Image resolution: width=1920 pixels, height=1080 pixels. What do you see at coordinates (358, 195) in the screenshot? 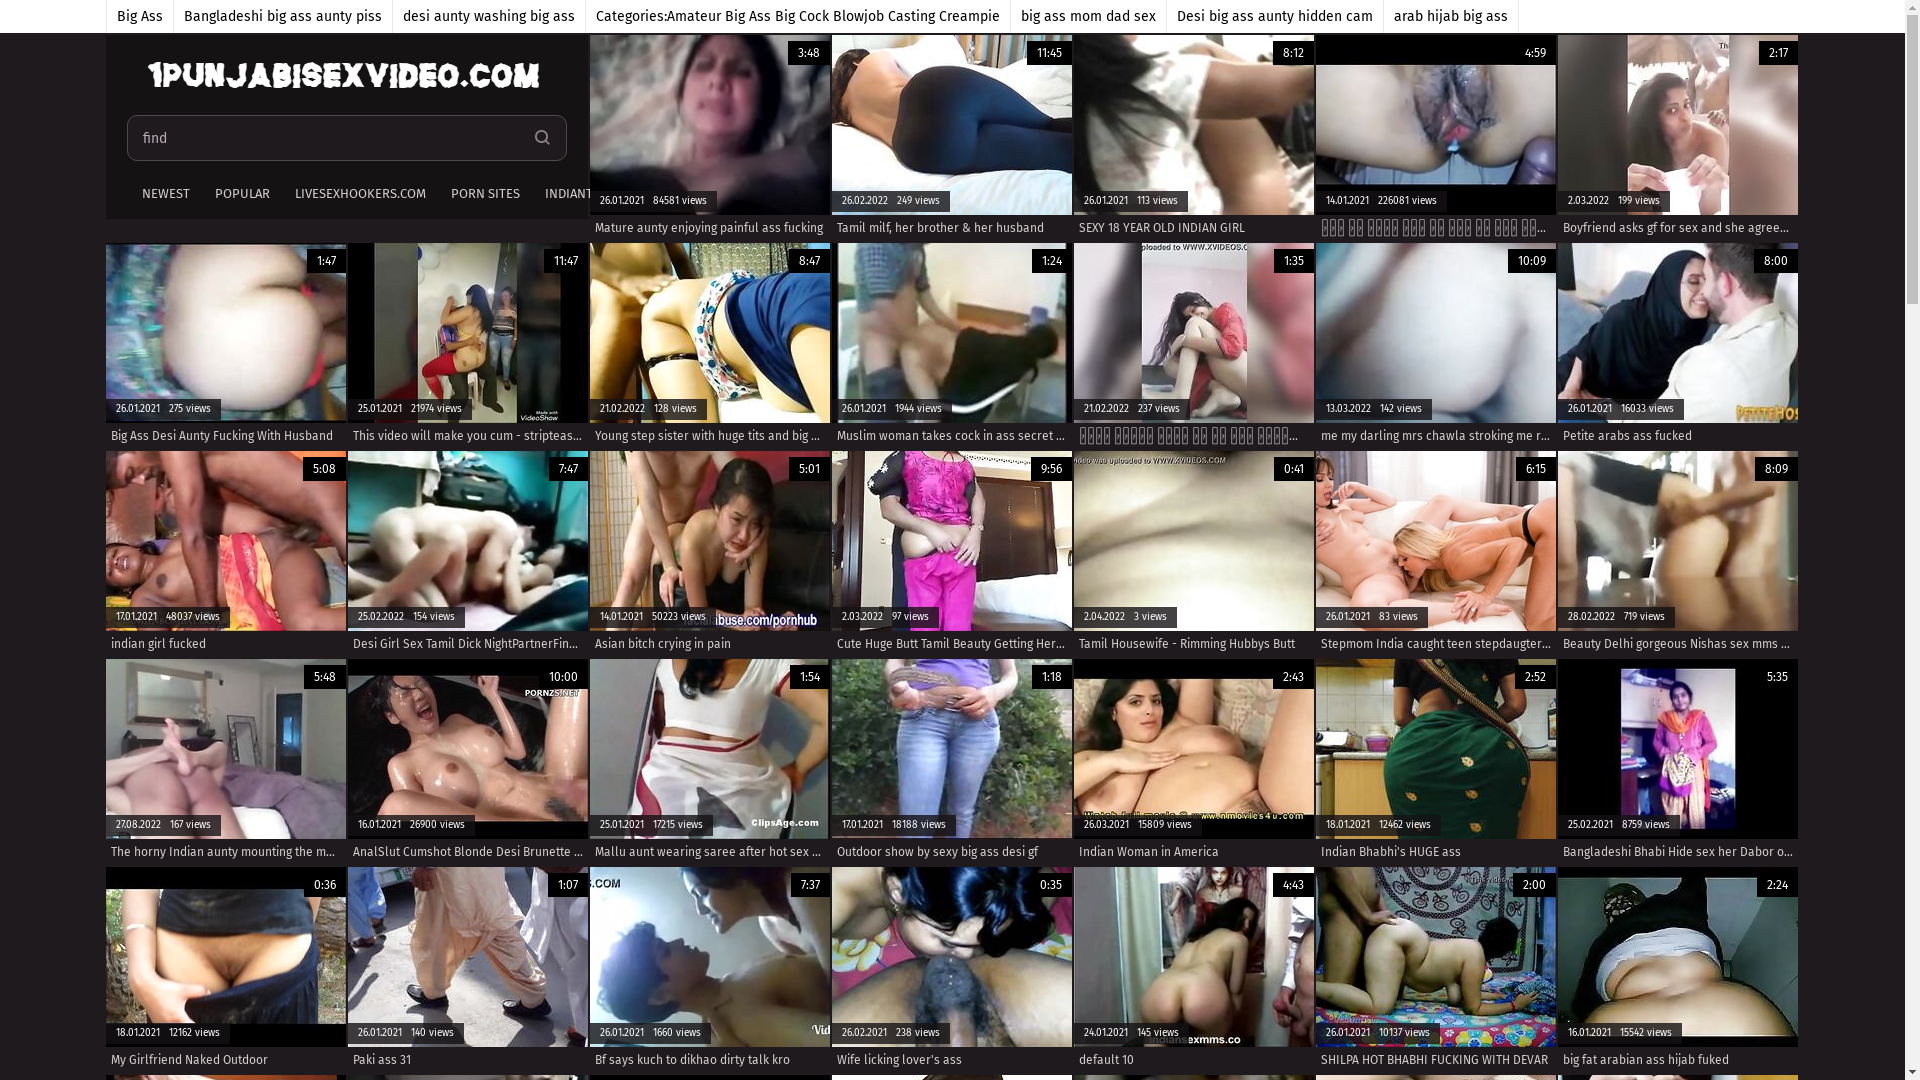
I see `LIVESEXHOOKERS.COM` at bounding box center [358, 195].